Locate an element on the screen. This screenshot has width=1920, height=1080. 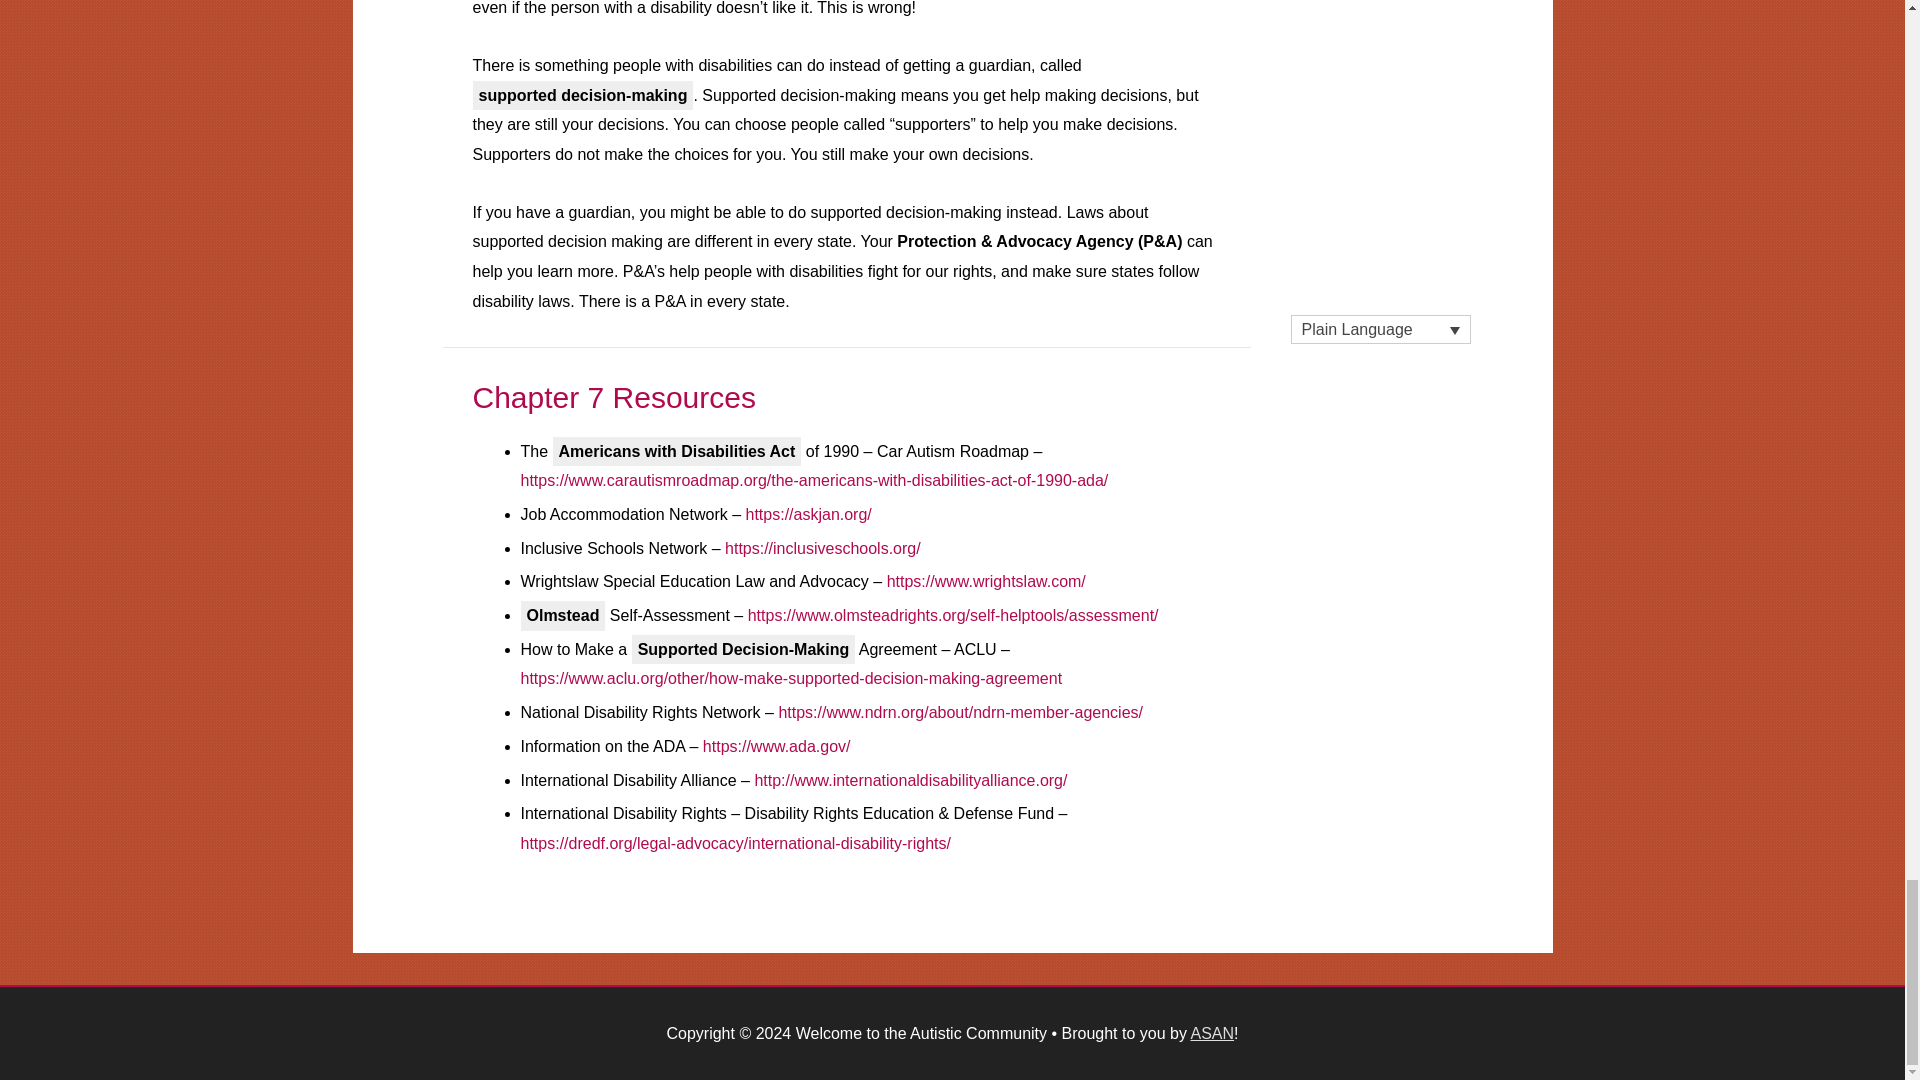
Chapter 7 Resources is located at coordinates (613, 397).